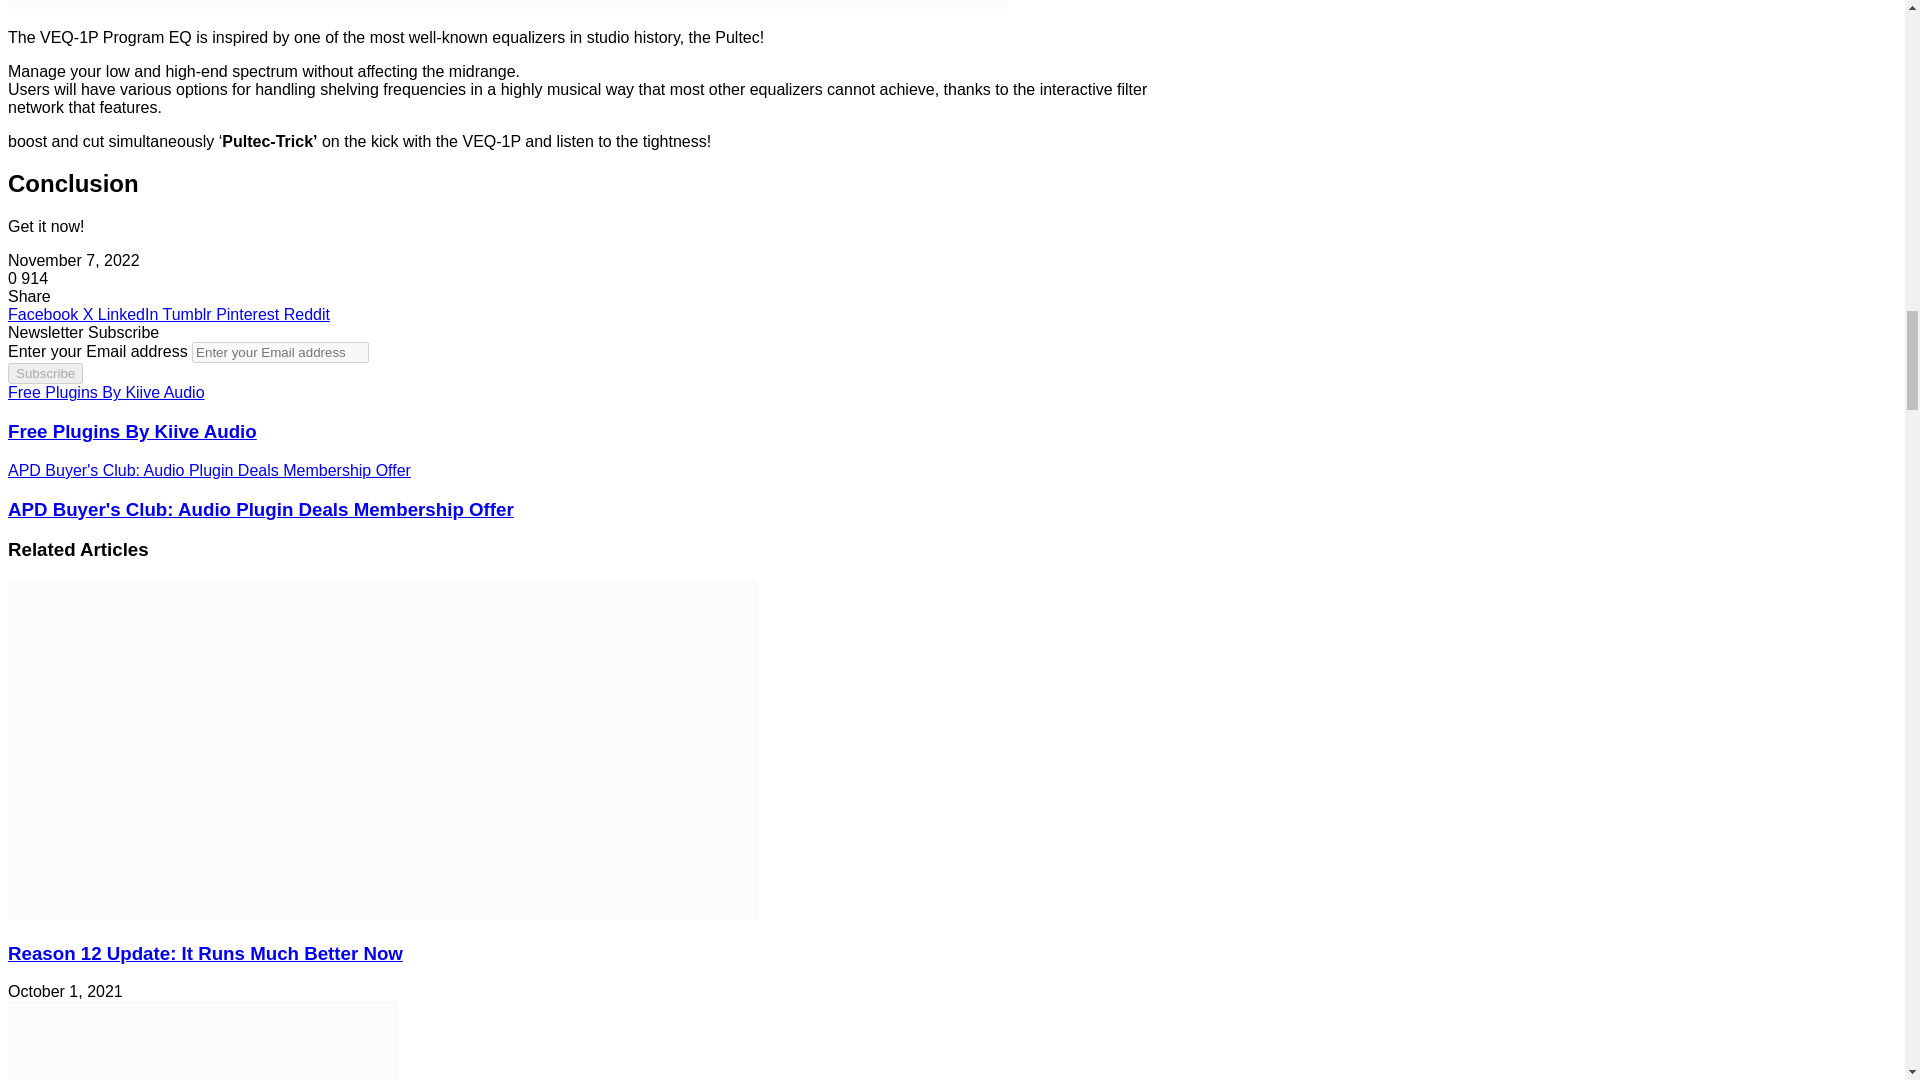 This screenshot has width=1920, height=1080. I want to click on LinkedIn, so click(130, 314).